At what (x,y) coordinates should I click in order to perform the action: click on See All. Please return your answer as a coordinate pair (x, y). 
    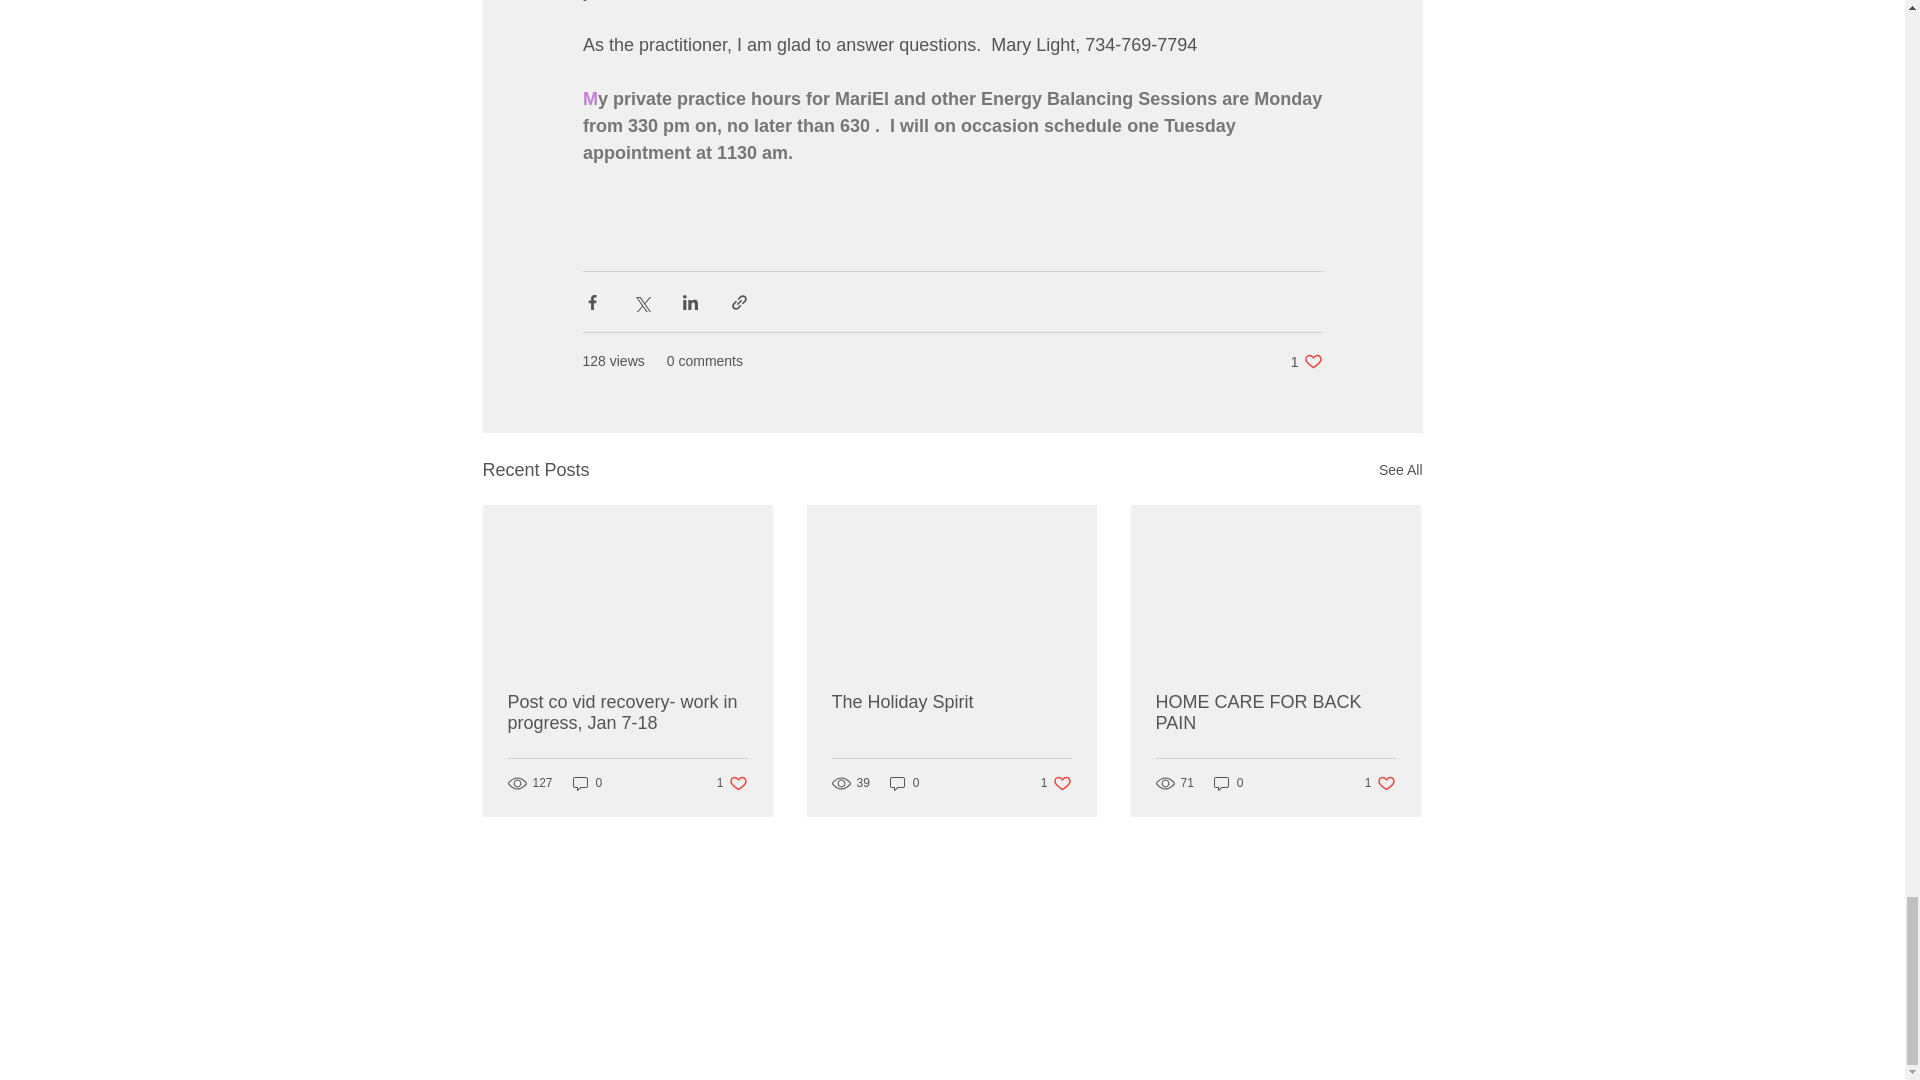
    Looking at the image, I should click on (1306, 362).